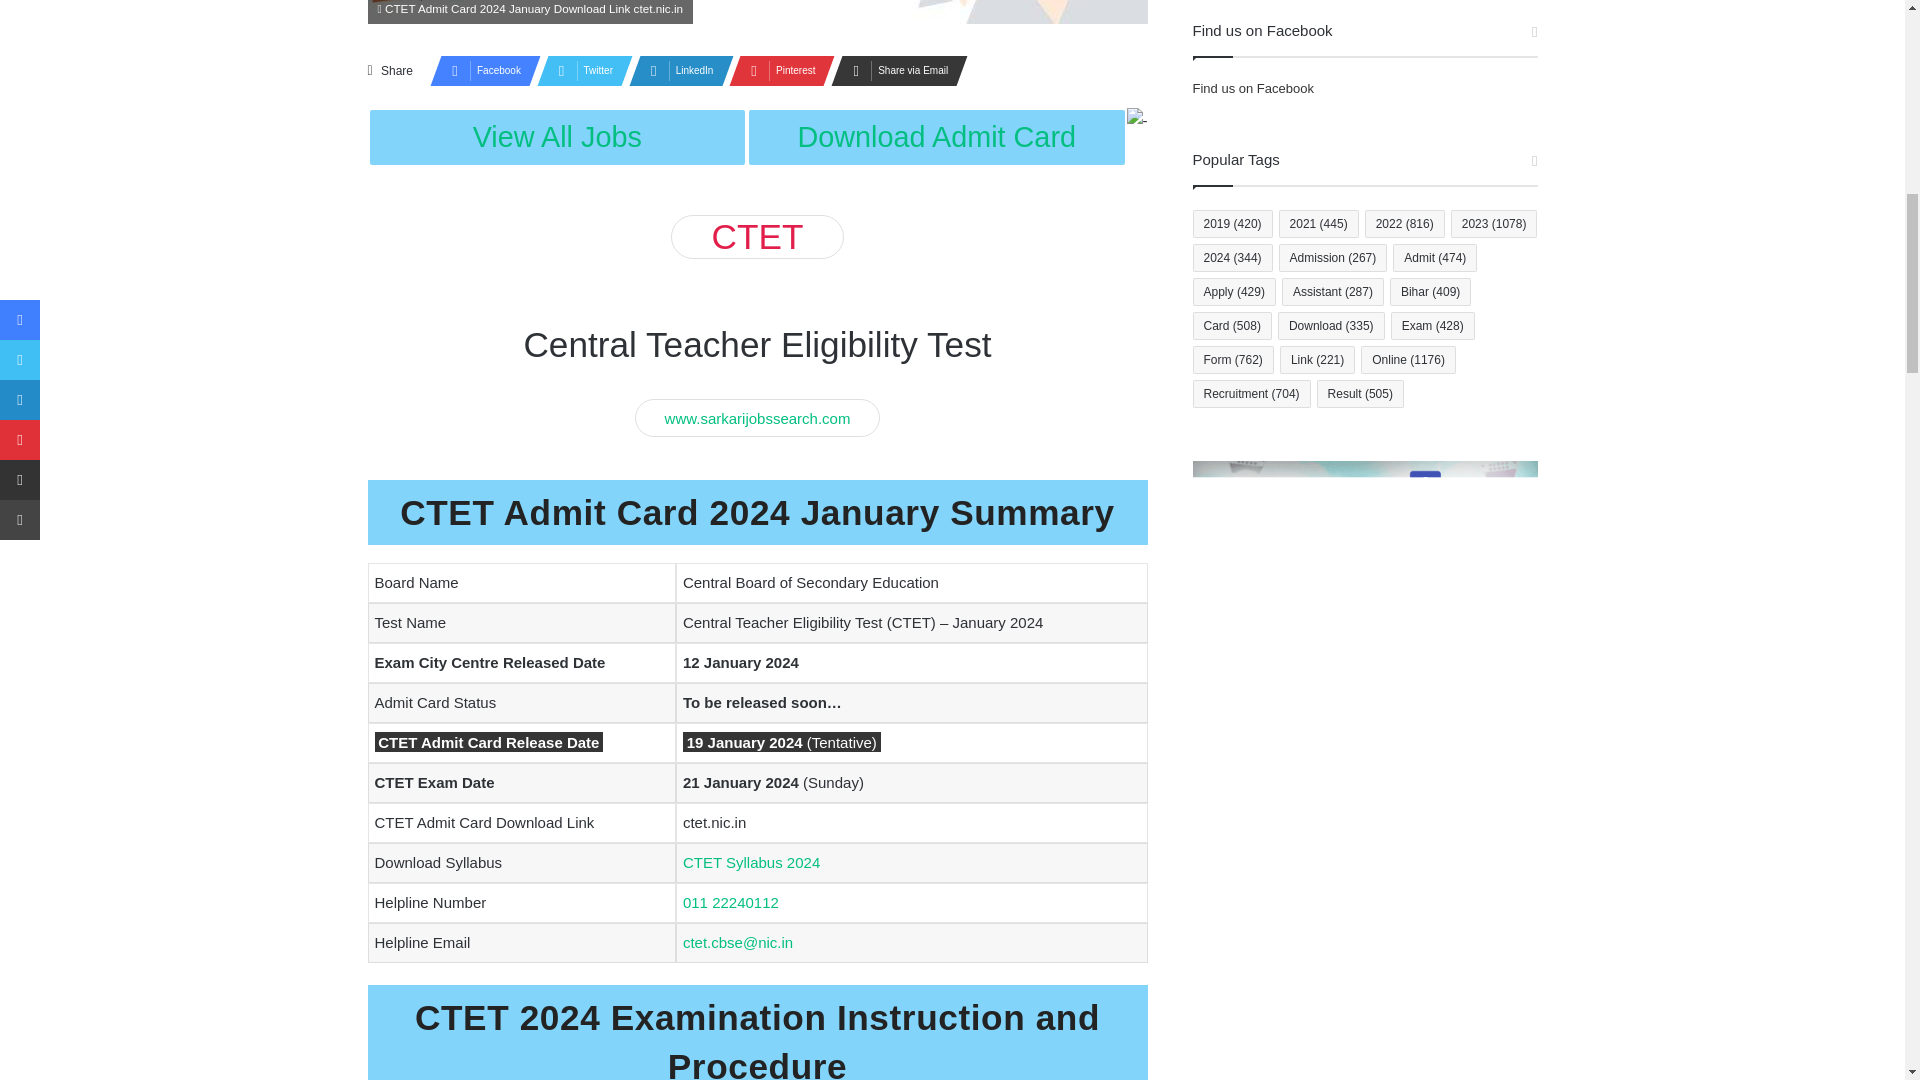  I want to click on CTET Admit Card 2024 January Download Link ctet.nic.in 1, so click(758, 12).